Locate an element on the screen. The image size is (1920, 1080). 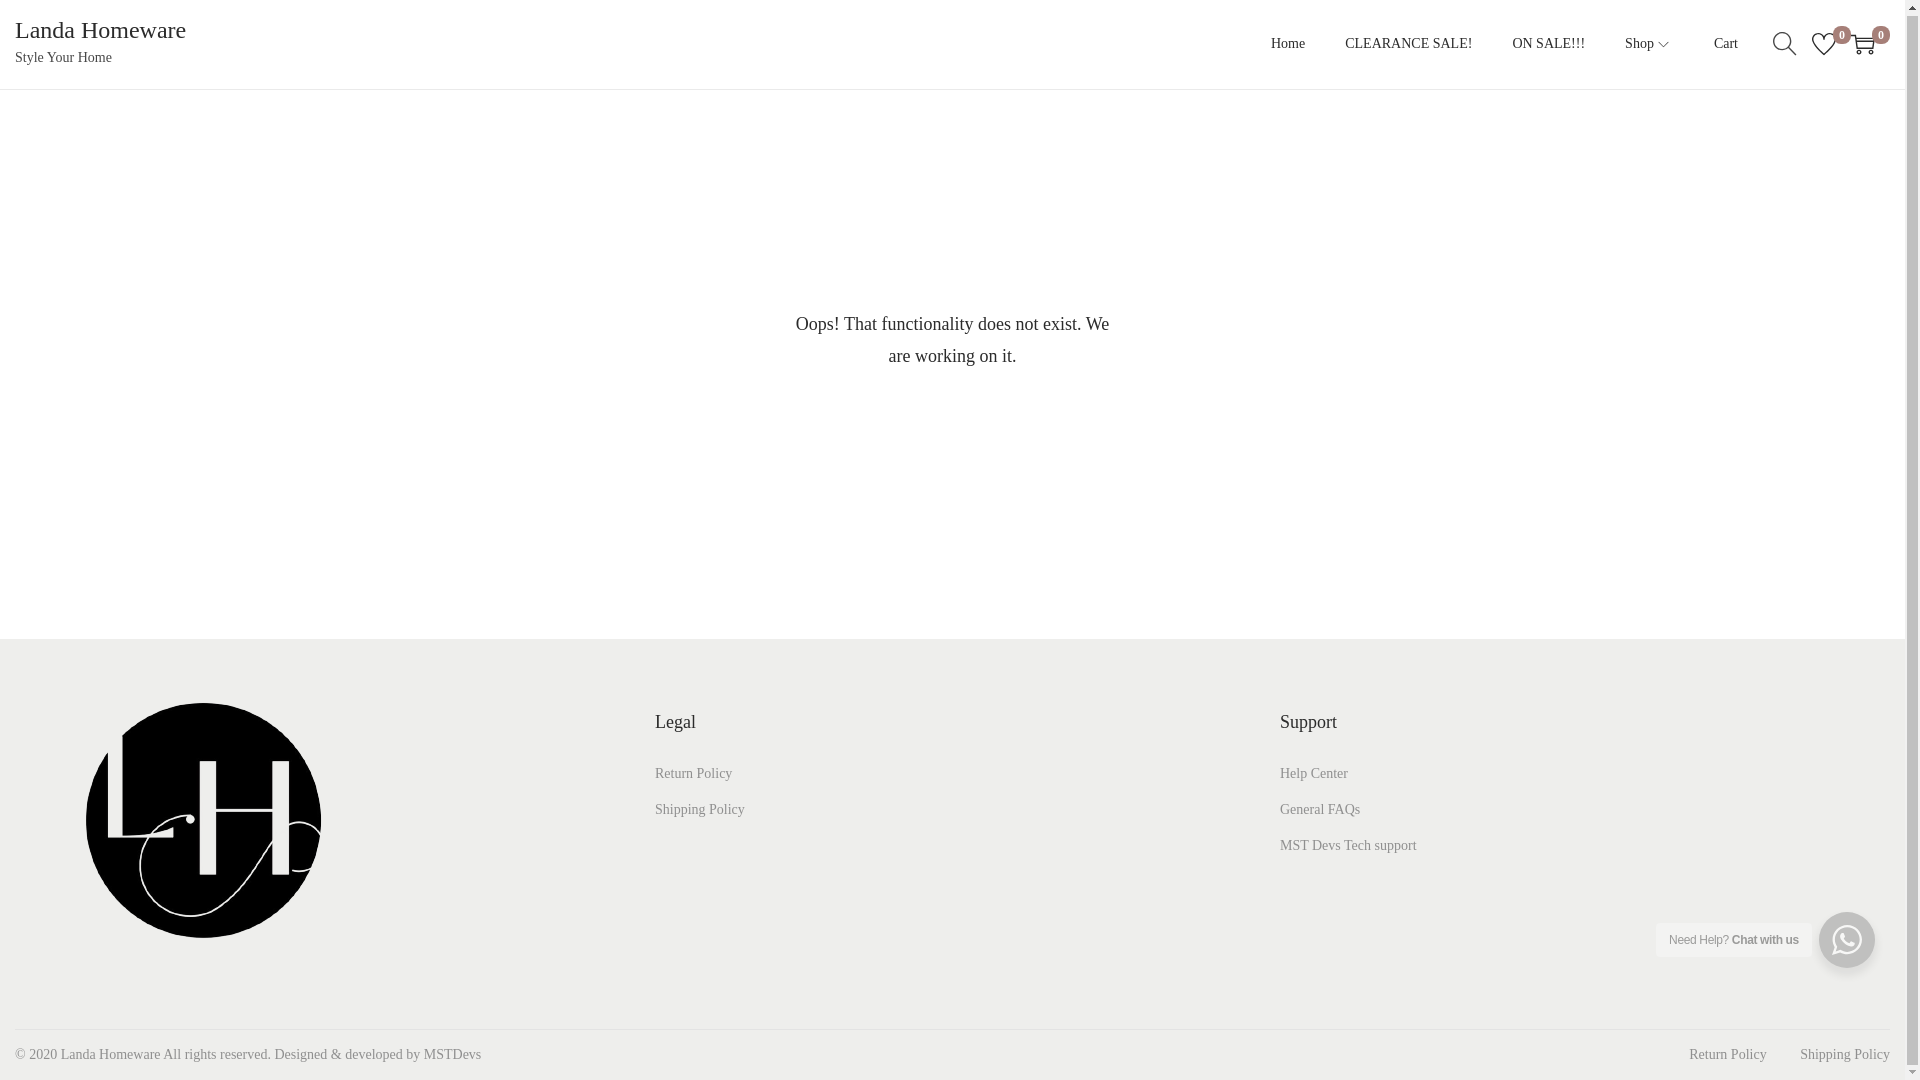
Help Center is located at coordinates (1314, 772).